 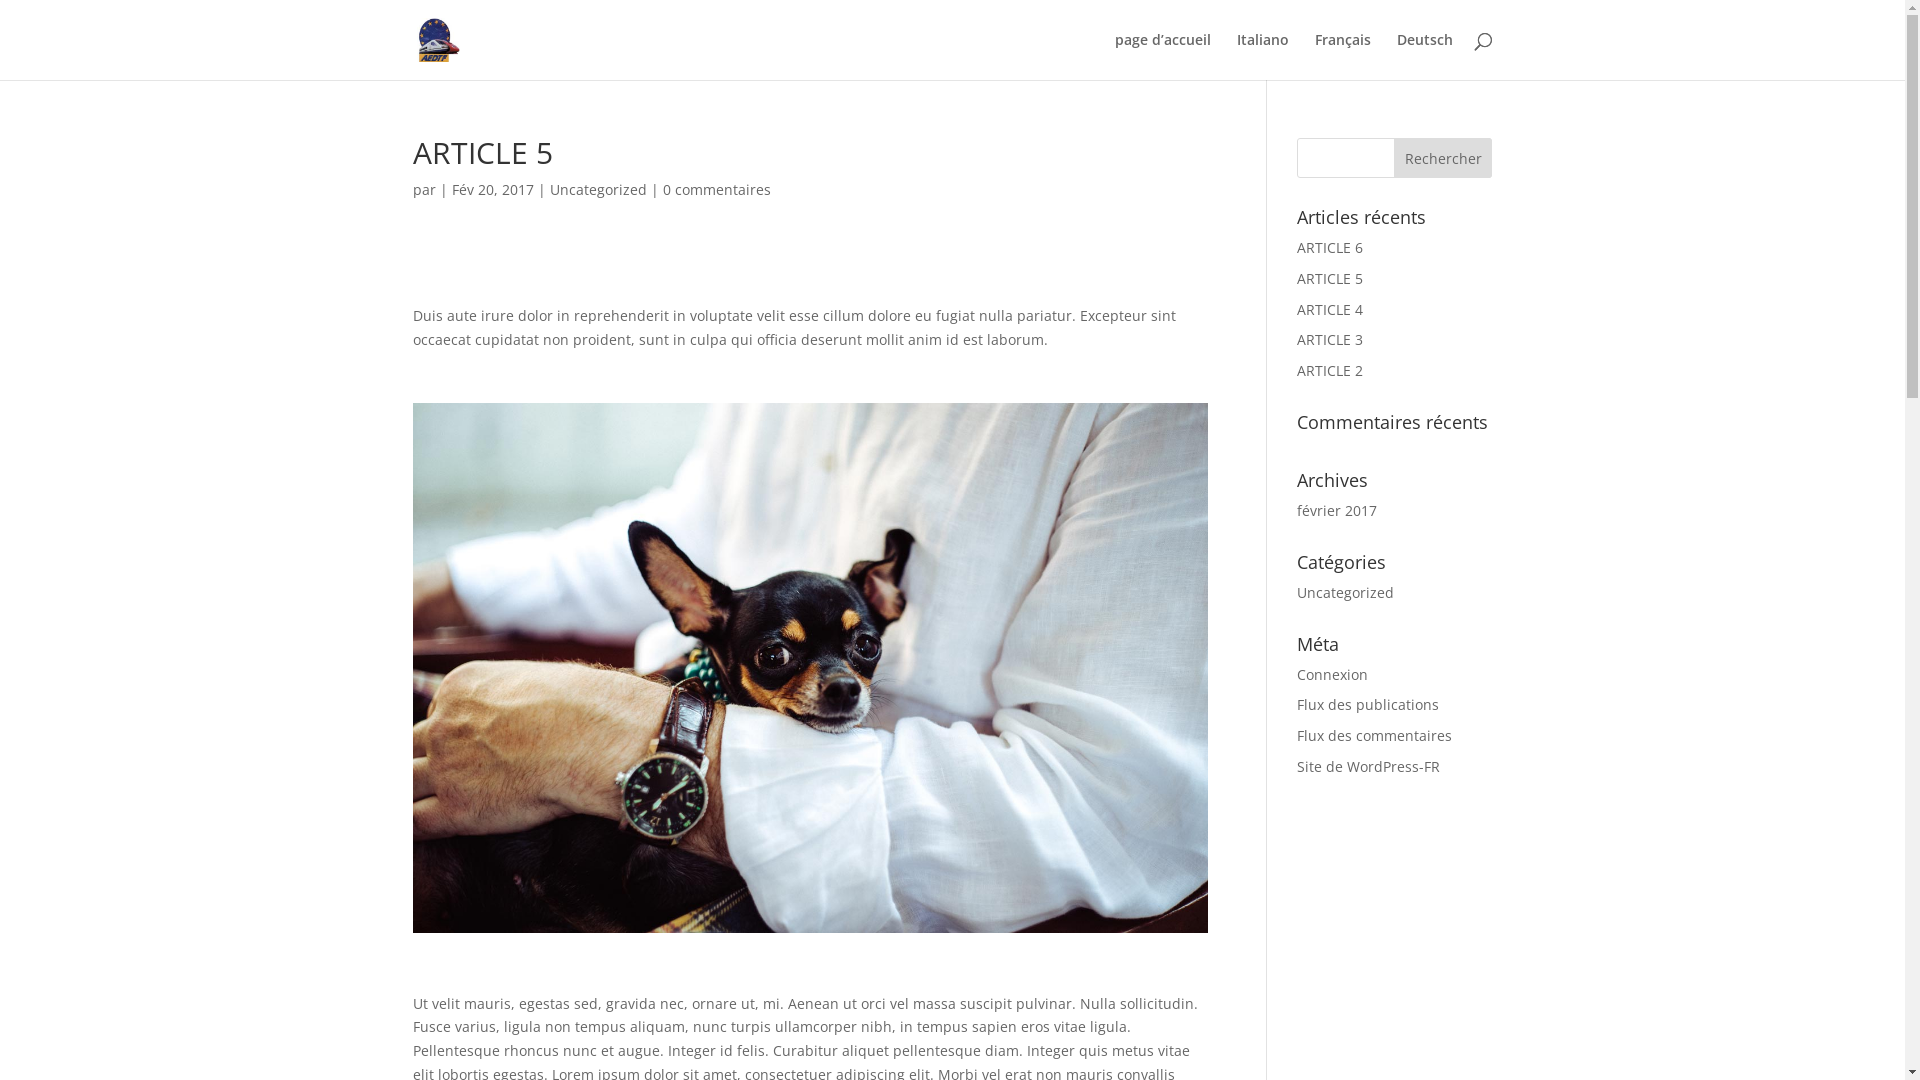 What do you see at coordinates (1330, 340) in the screenshot?
I see `ARTICLE 3` at bounding box center [1330, 340].